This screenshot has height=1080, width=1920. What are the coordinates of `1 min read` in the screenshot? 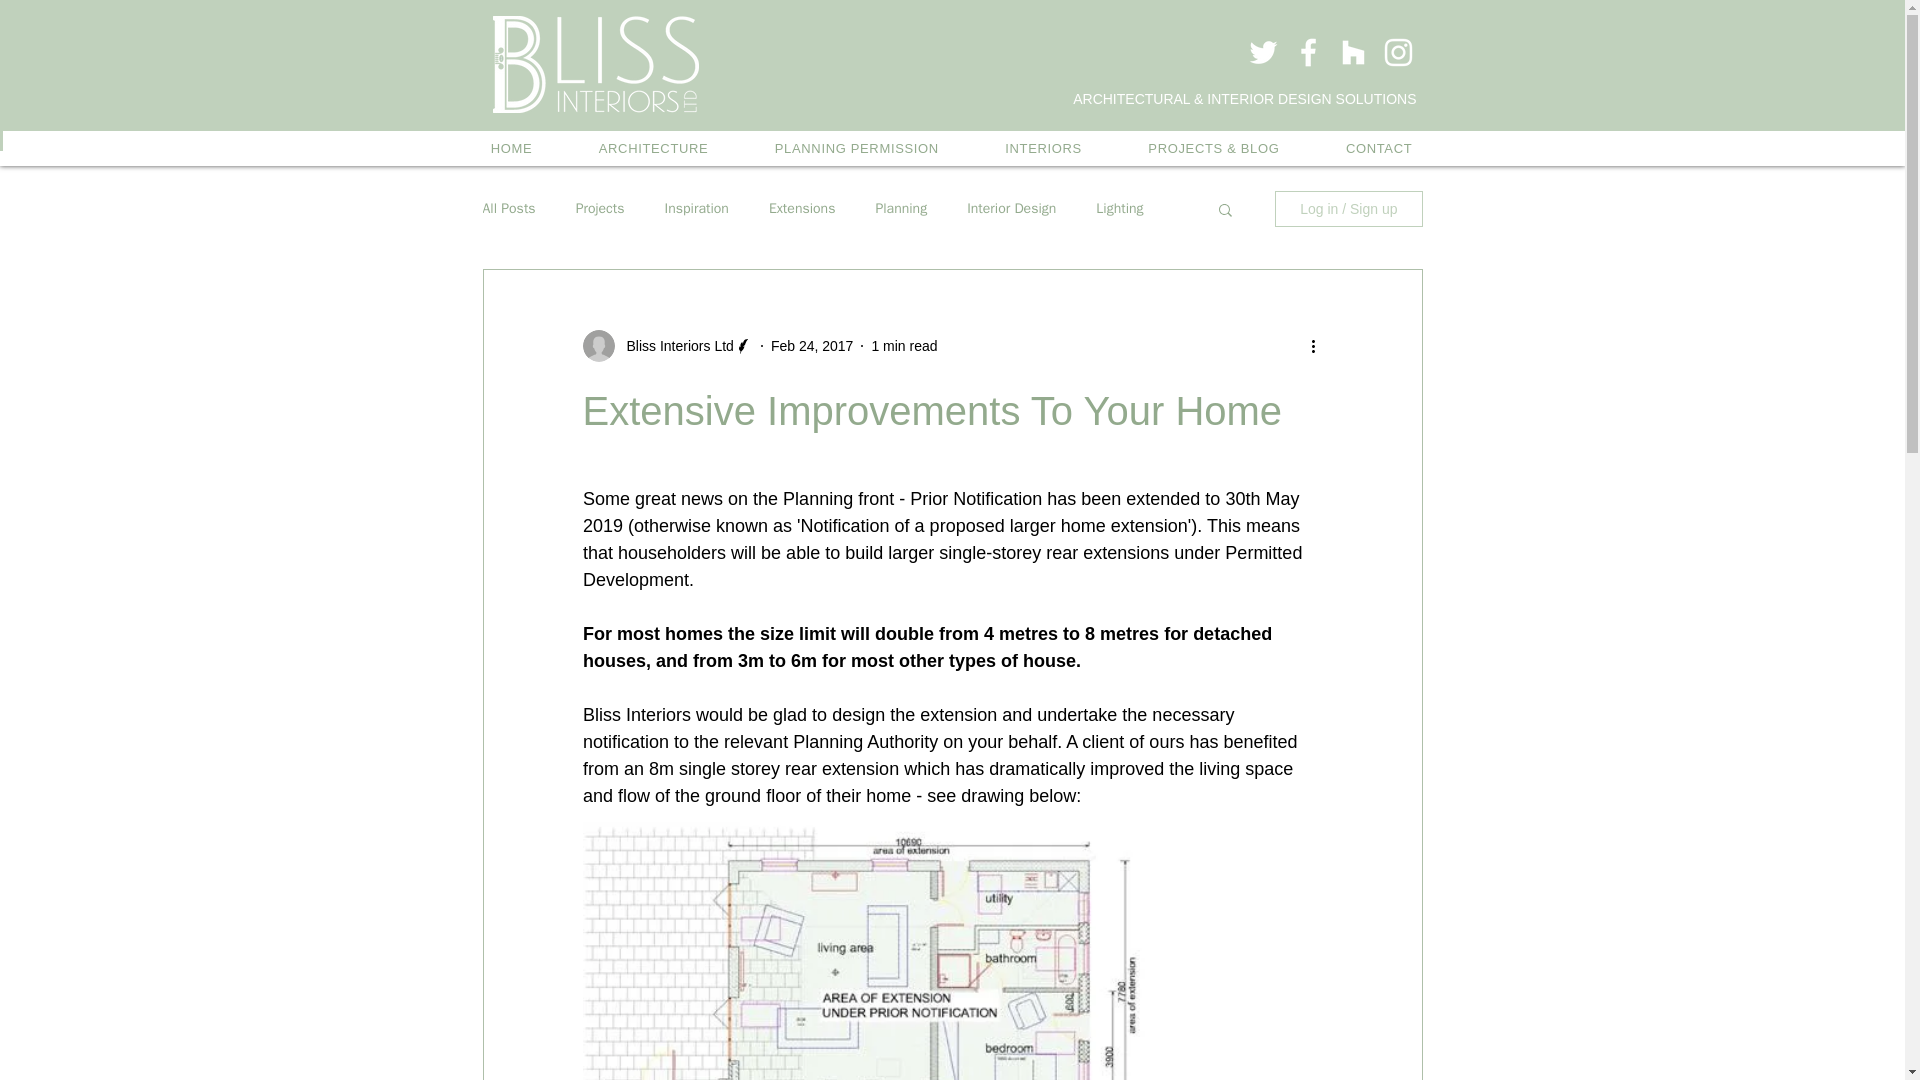 It's located at (904, 346).